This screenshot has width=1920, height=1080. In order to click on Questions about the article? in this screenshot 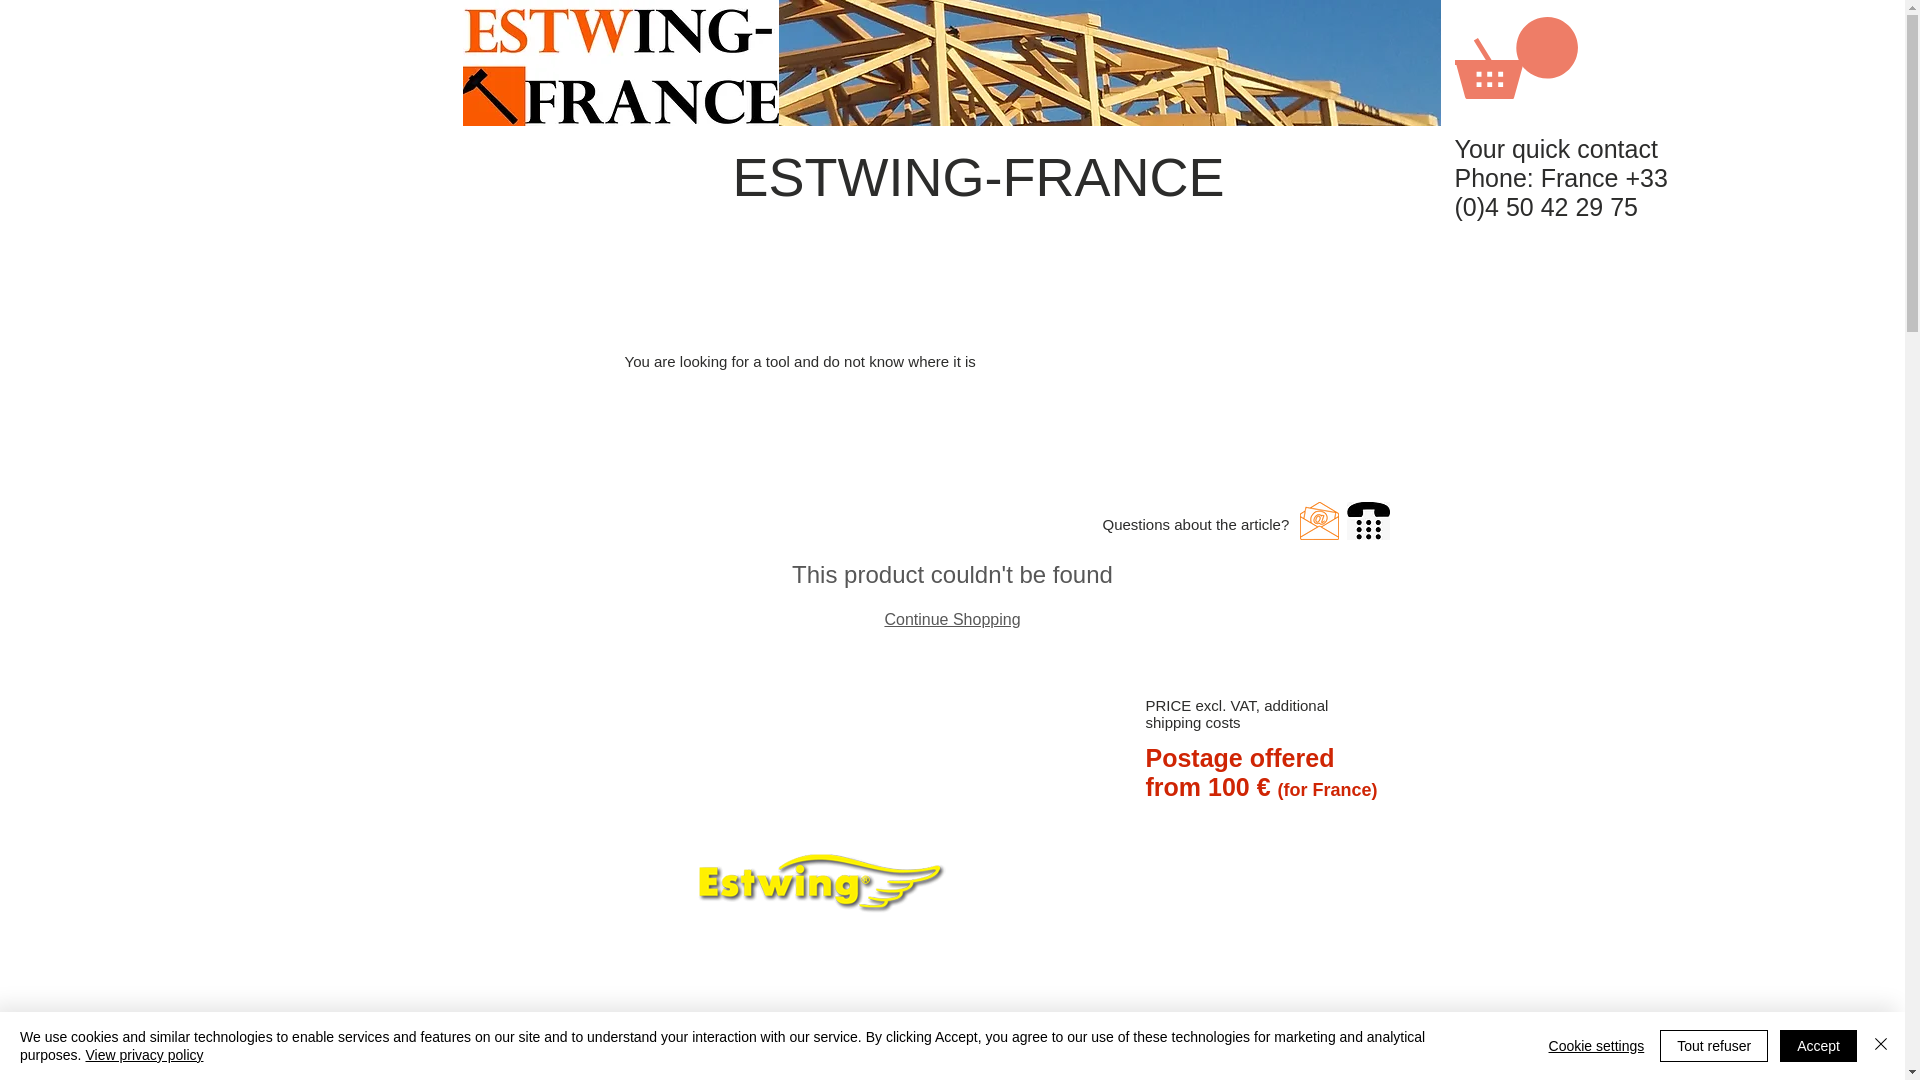, I will do `click(1195, 524)`.